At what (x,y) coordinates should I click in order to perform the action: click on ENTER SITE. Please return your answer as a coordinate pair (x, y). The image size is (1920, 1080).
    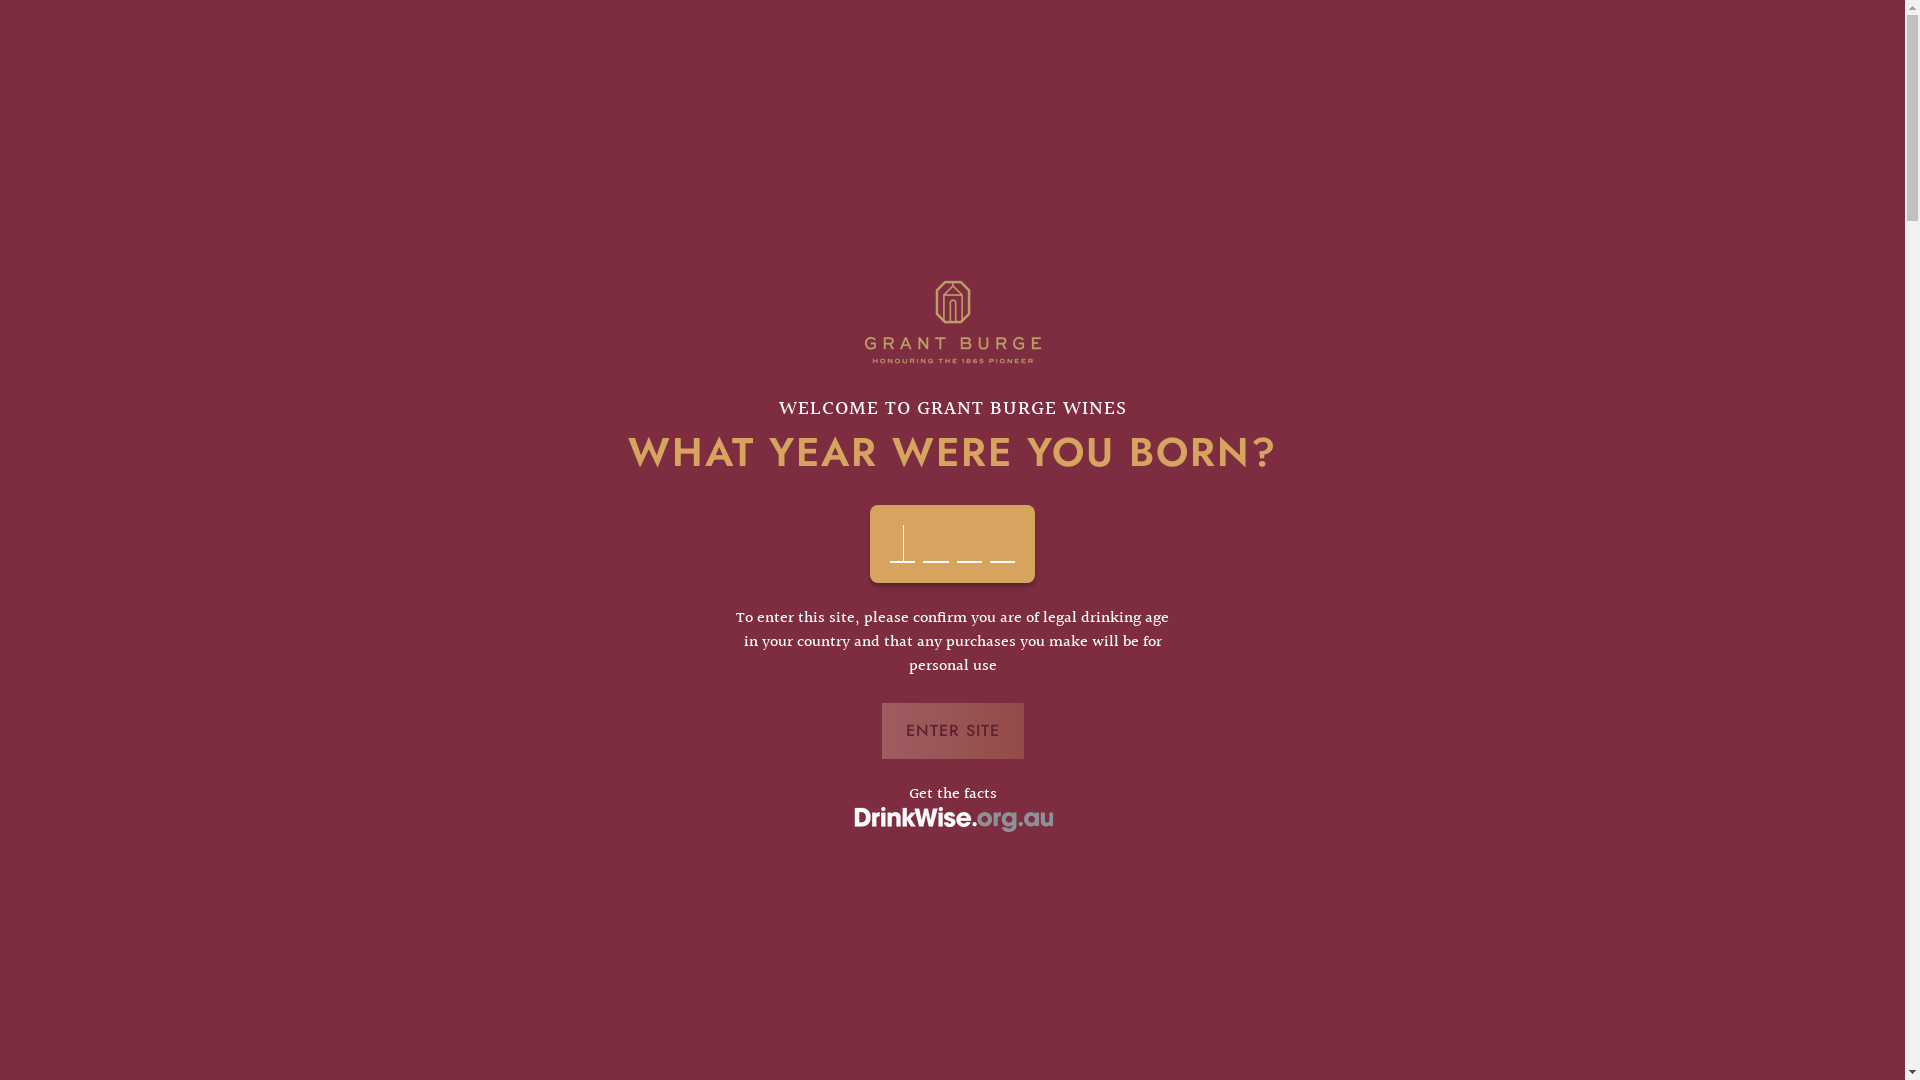
    Looking at the image, I should click on (953, 730).